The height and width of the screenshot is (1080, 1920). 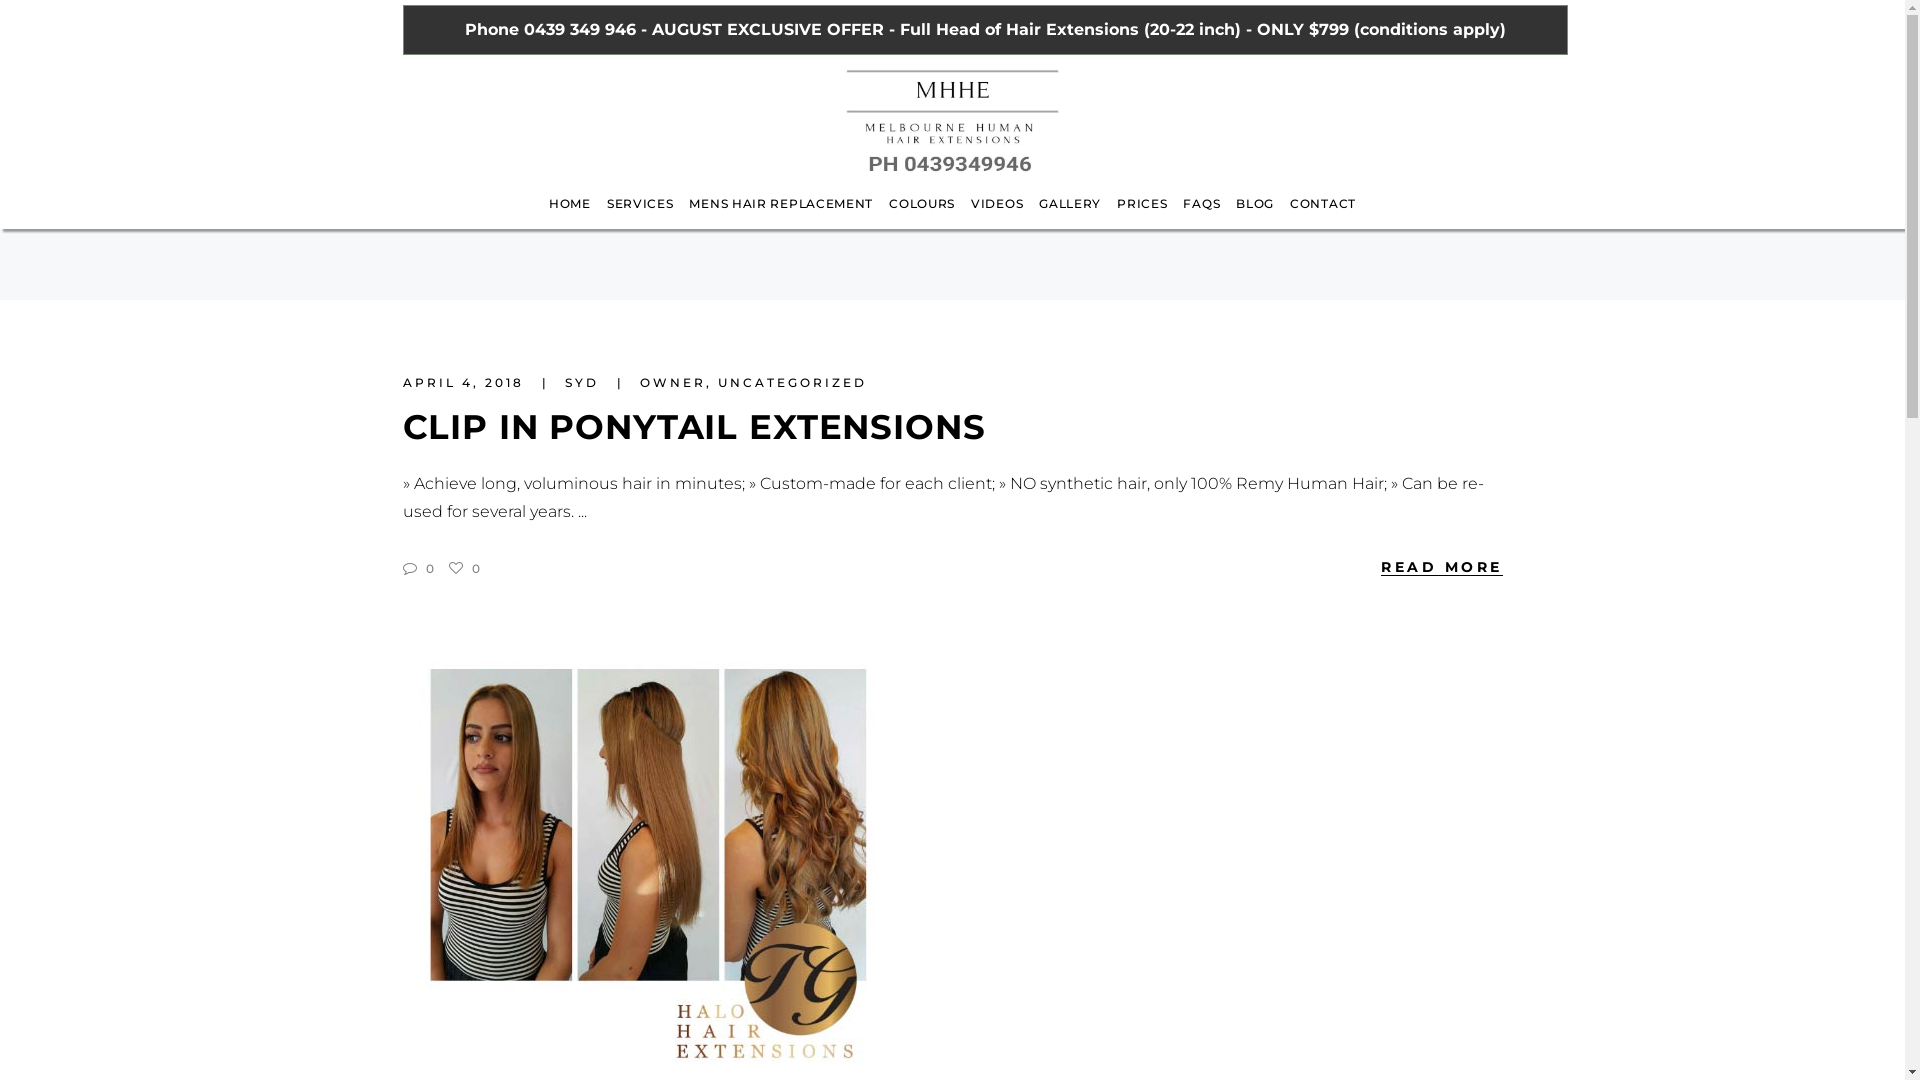 What do you see at coordinates (570, 216) in the screenshot?
I see `HOME` at bounding box center [570, 216].